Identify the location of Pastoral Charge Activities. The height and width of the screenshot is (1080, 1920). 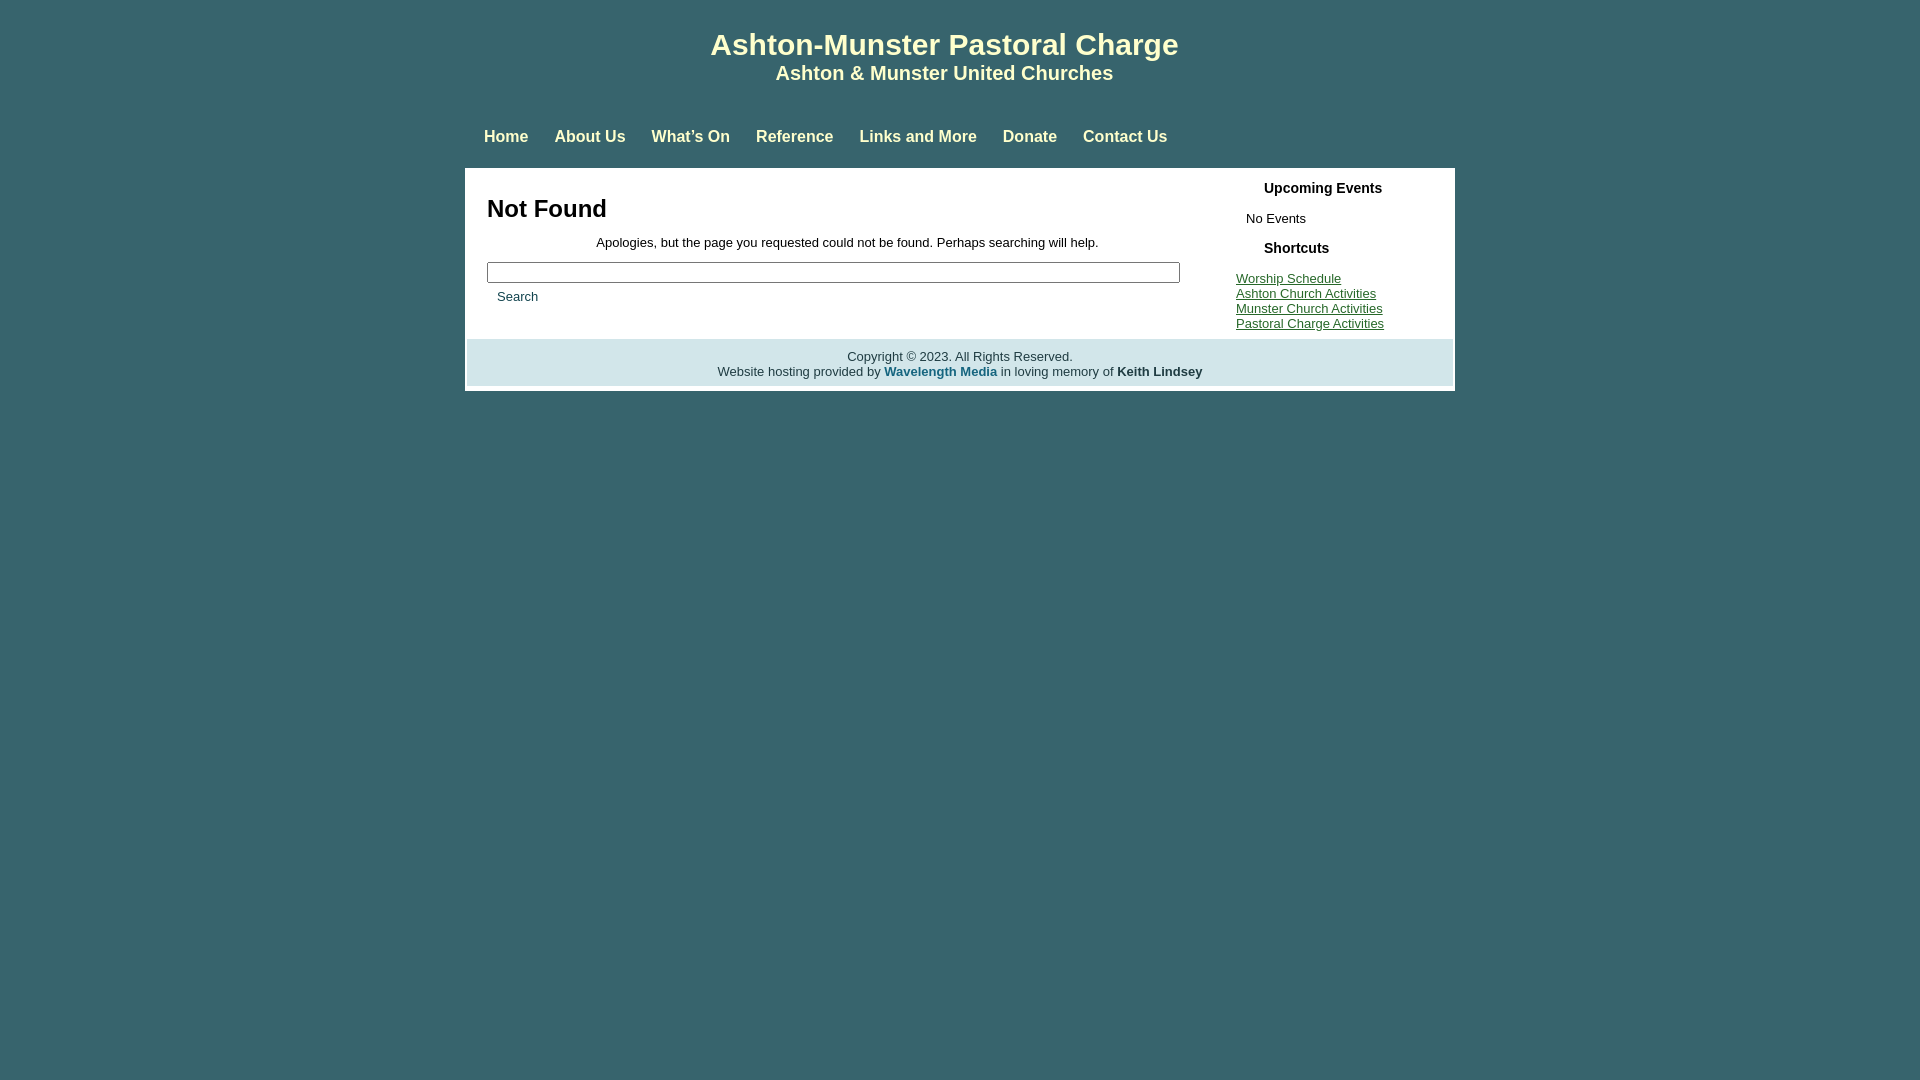
(1310, 324).